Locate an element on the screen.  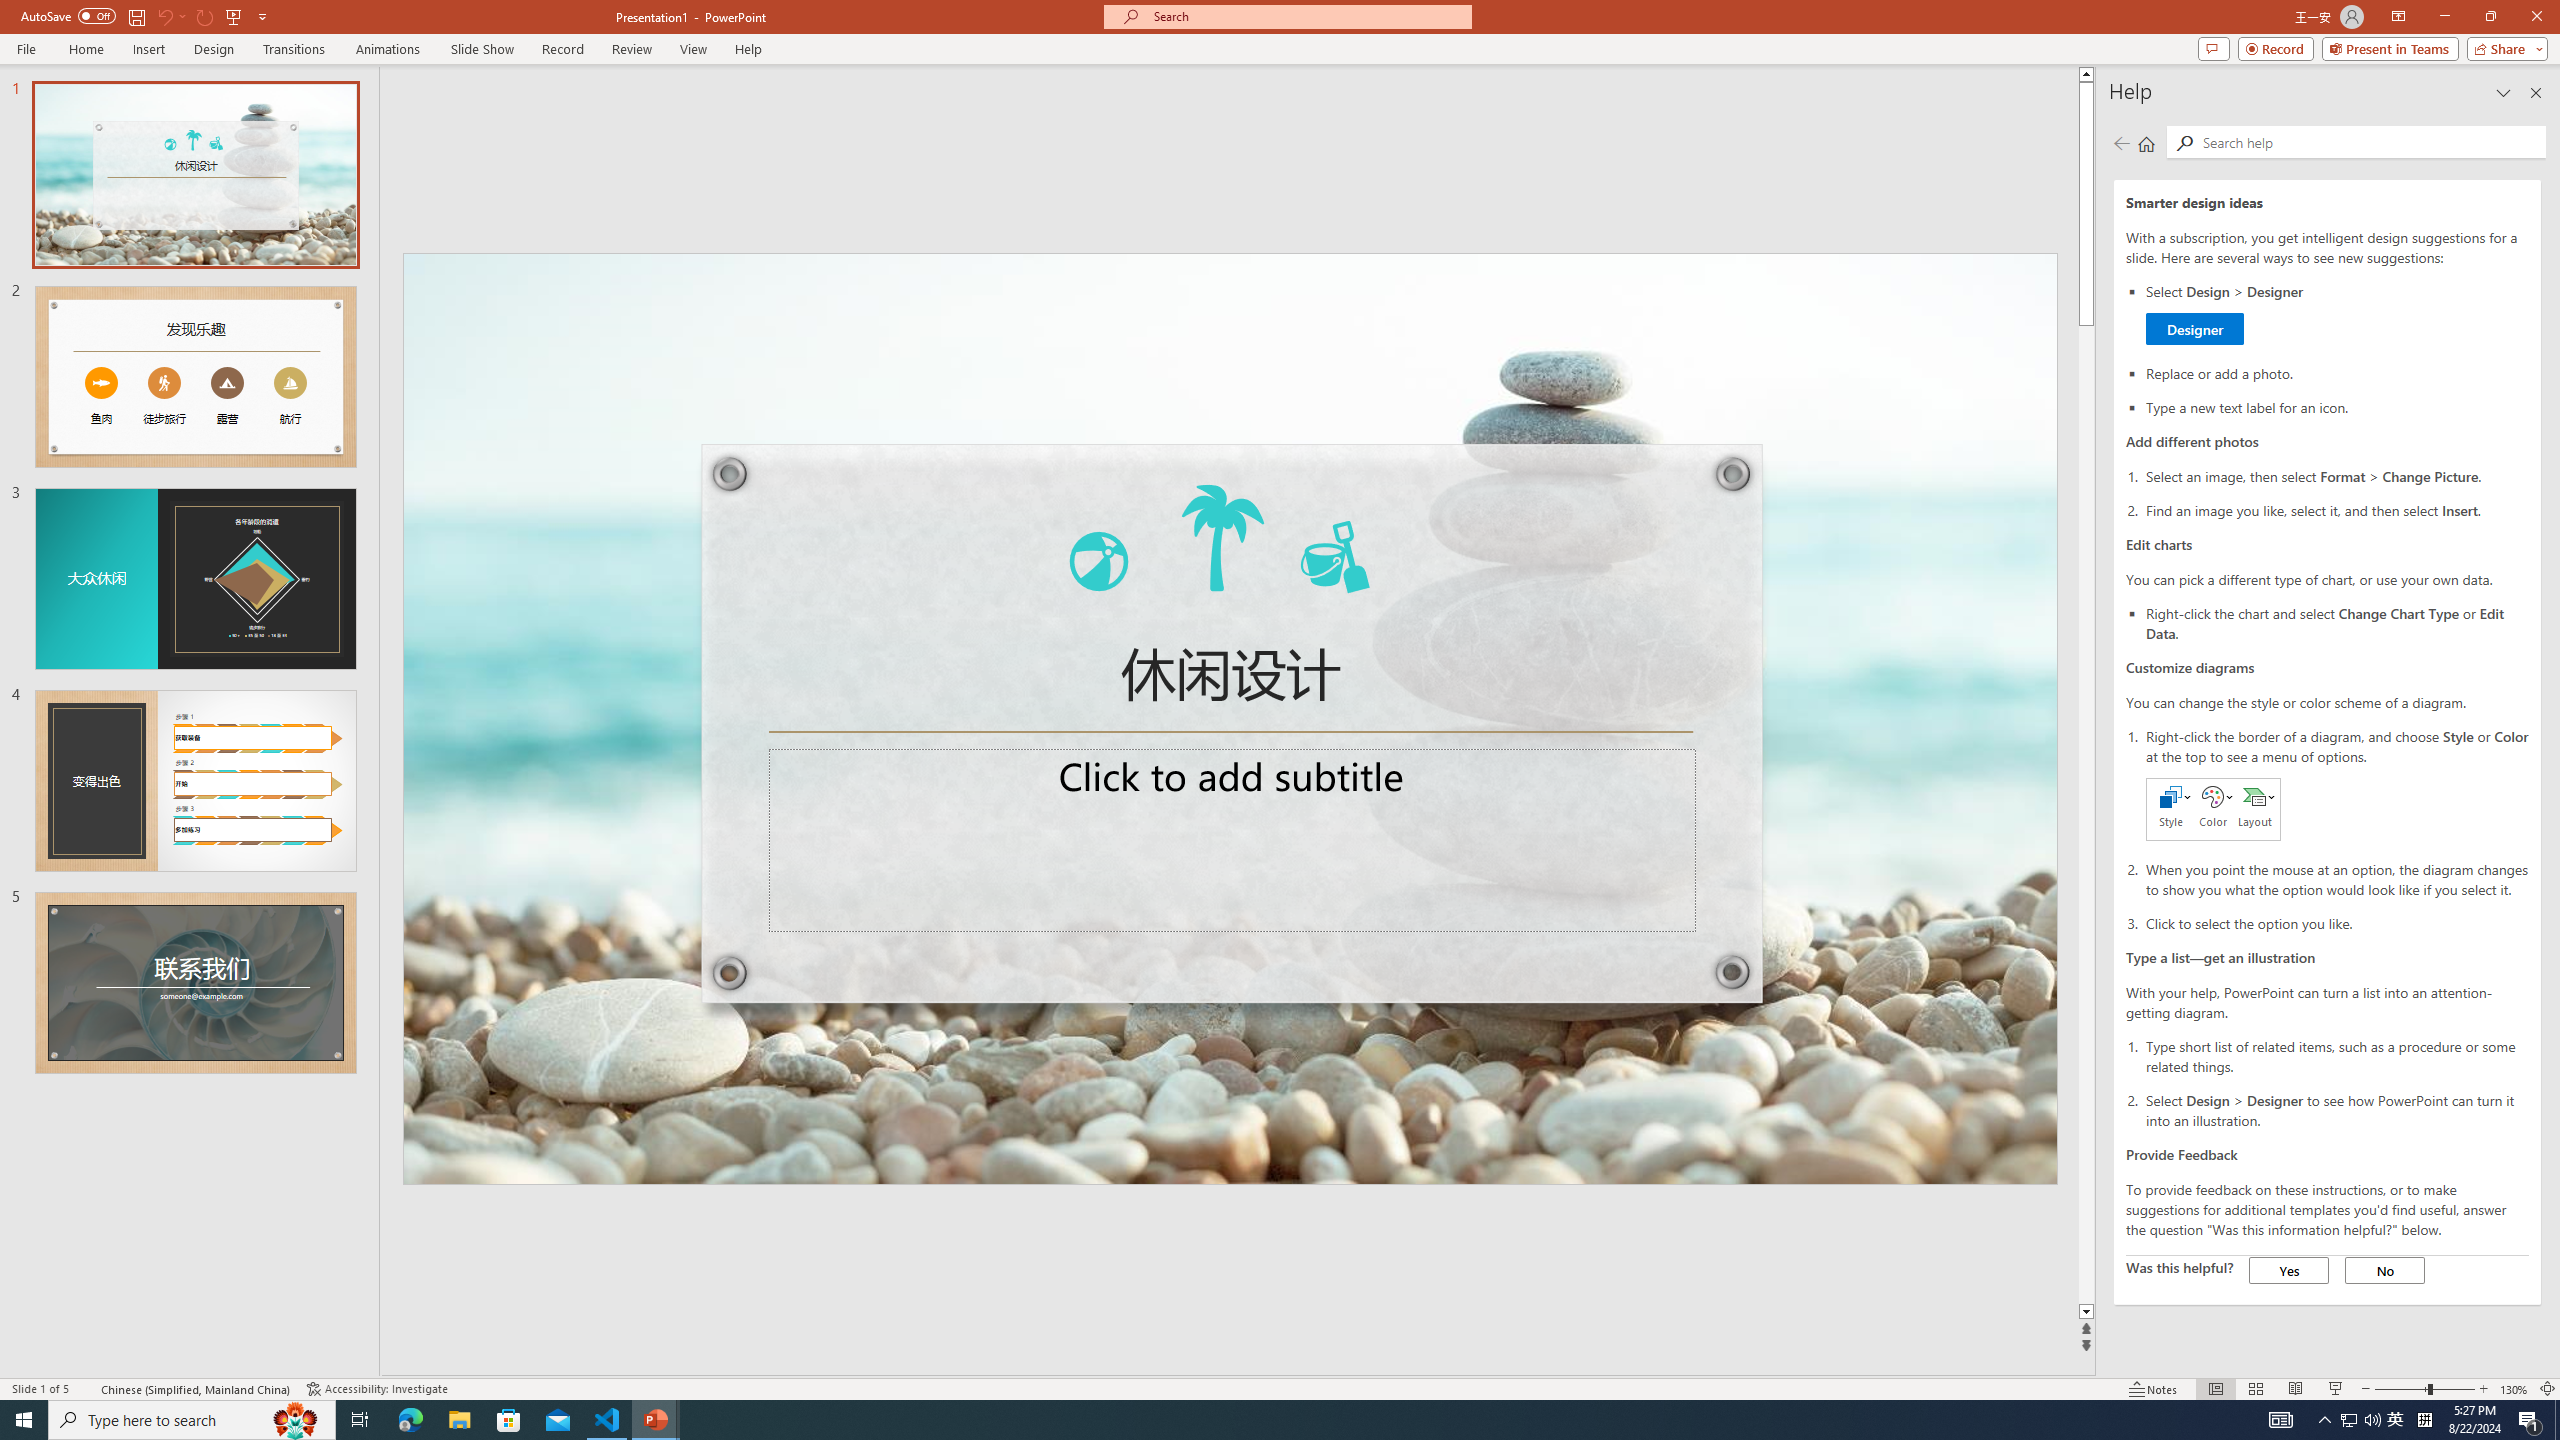
Previous page is located at coordinates (2122, 143).